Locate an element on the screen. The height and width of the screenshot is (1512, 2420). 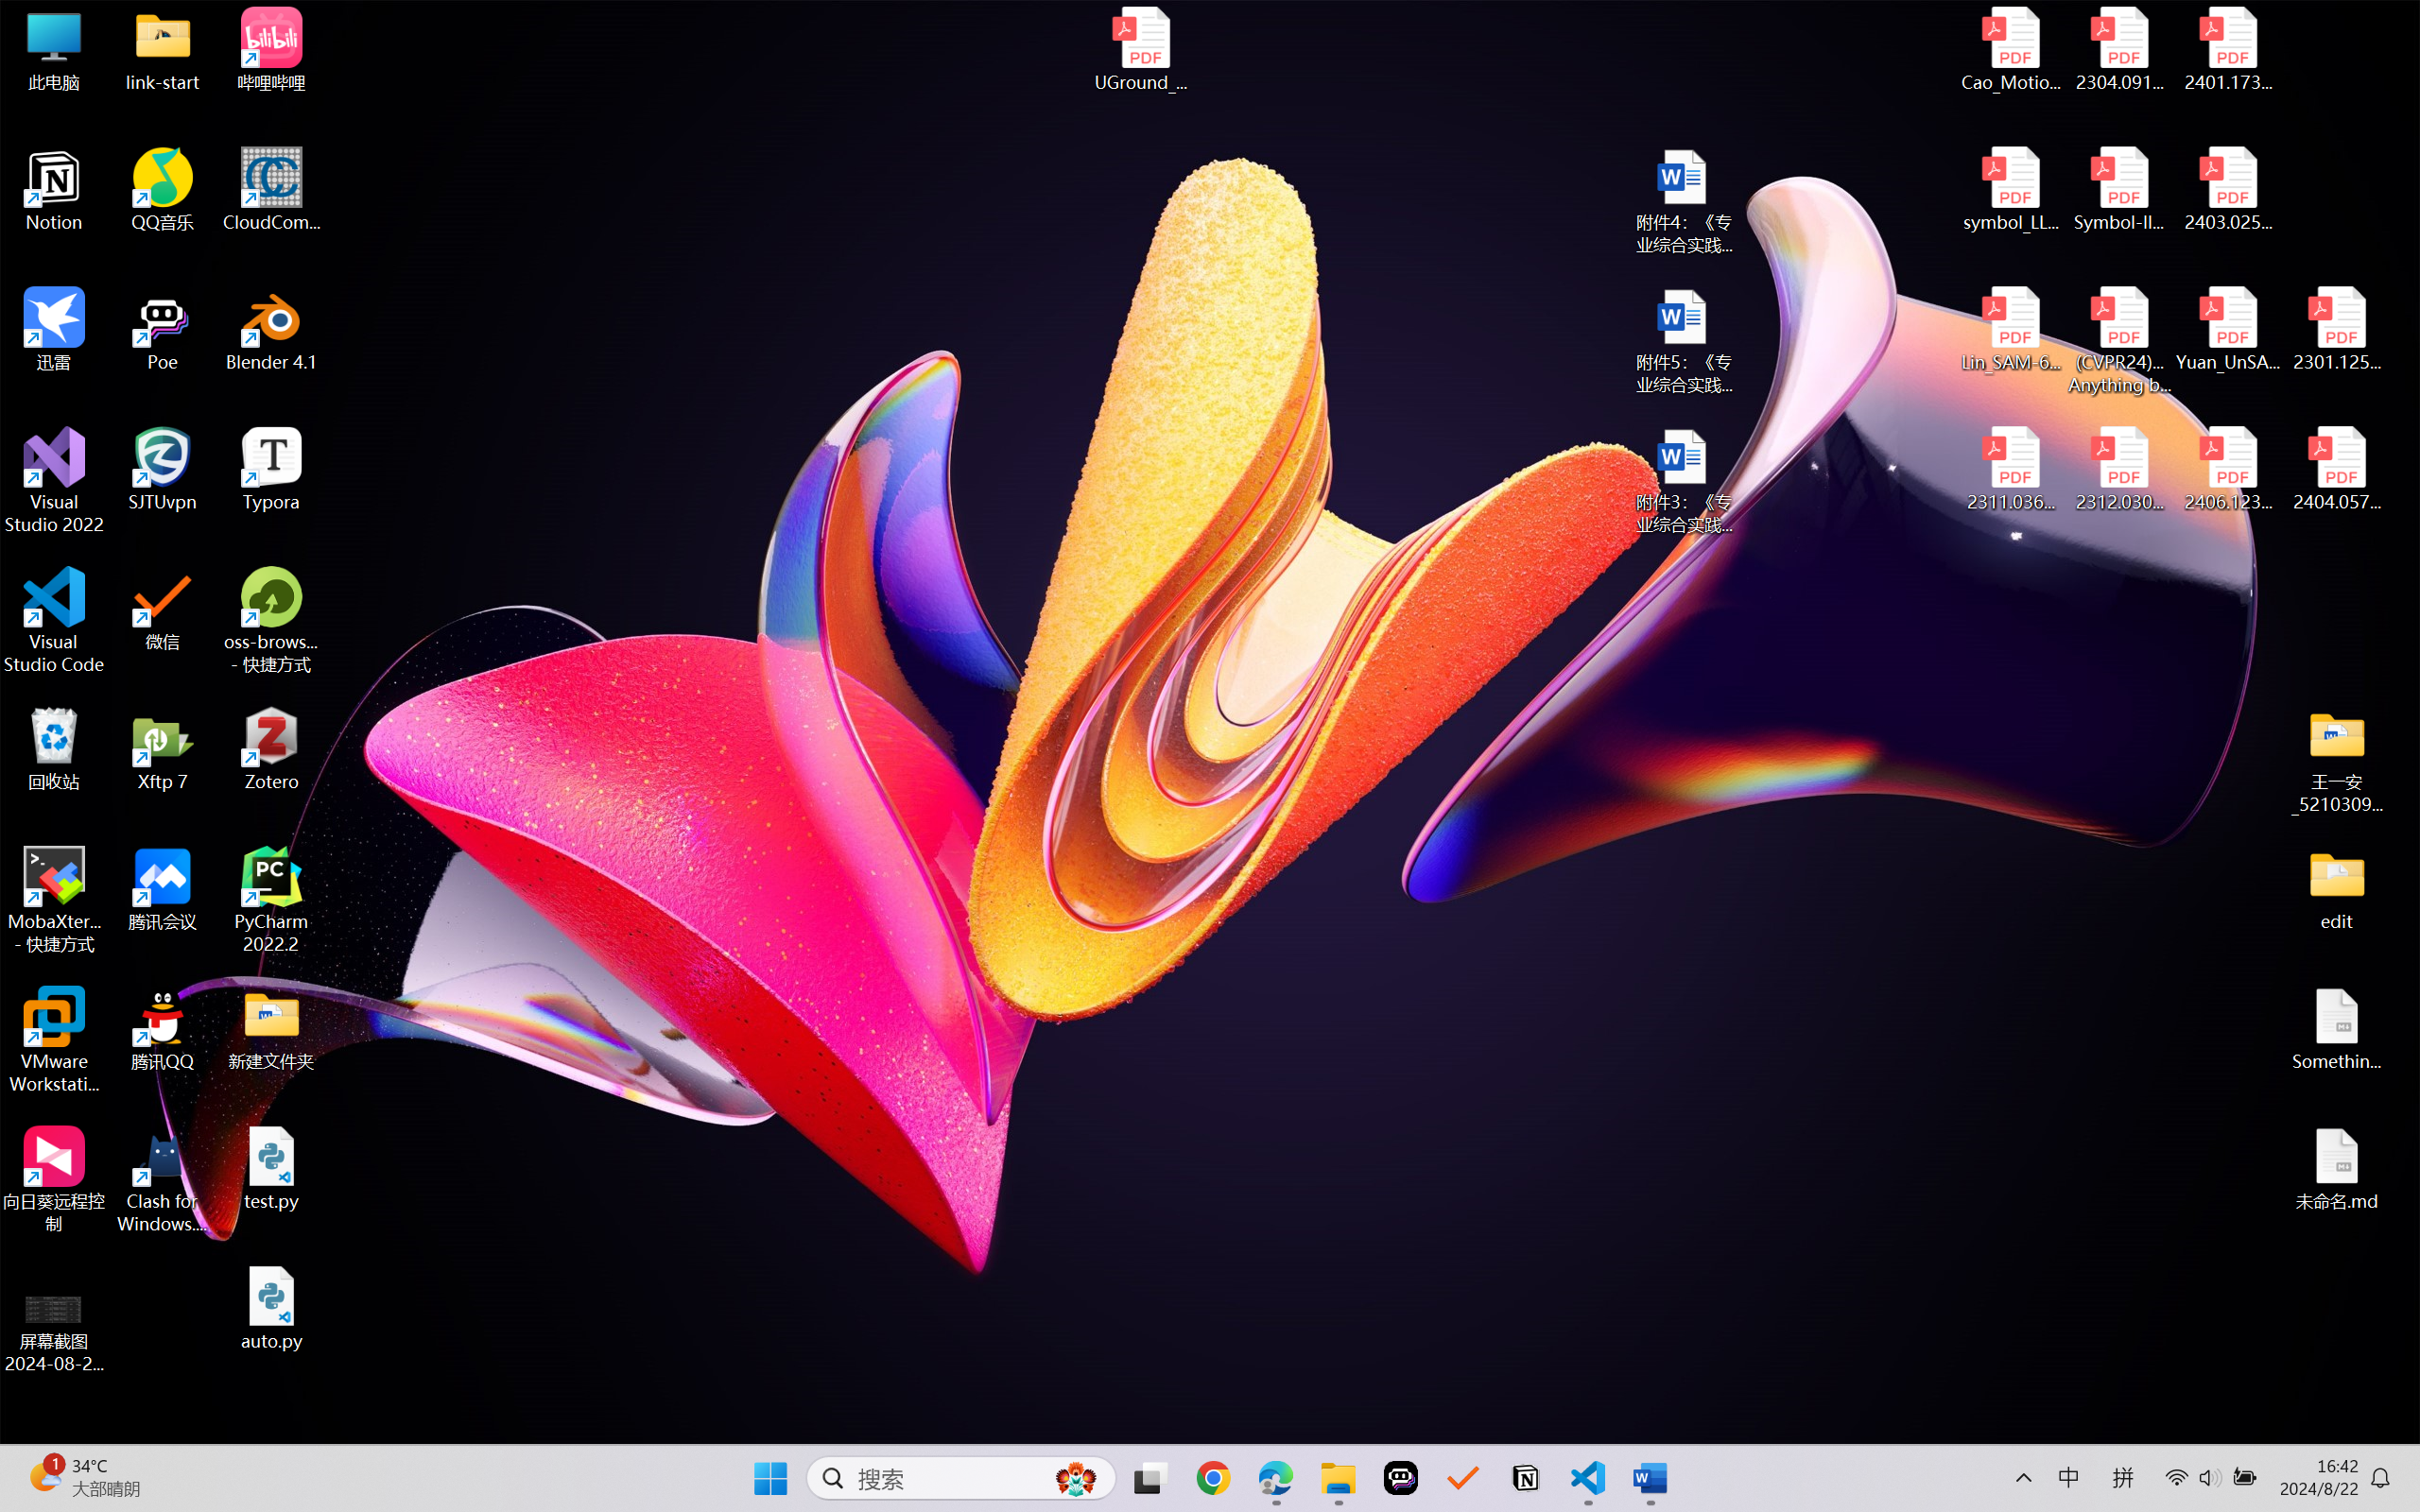
2406.12373v2.pdf is located at coordinates (2227, 470).